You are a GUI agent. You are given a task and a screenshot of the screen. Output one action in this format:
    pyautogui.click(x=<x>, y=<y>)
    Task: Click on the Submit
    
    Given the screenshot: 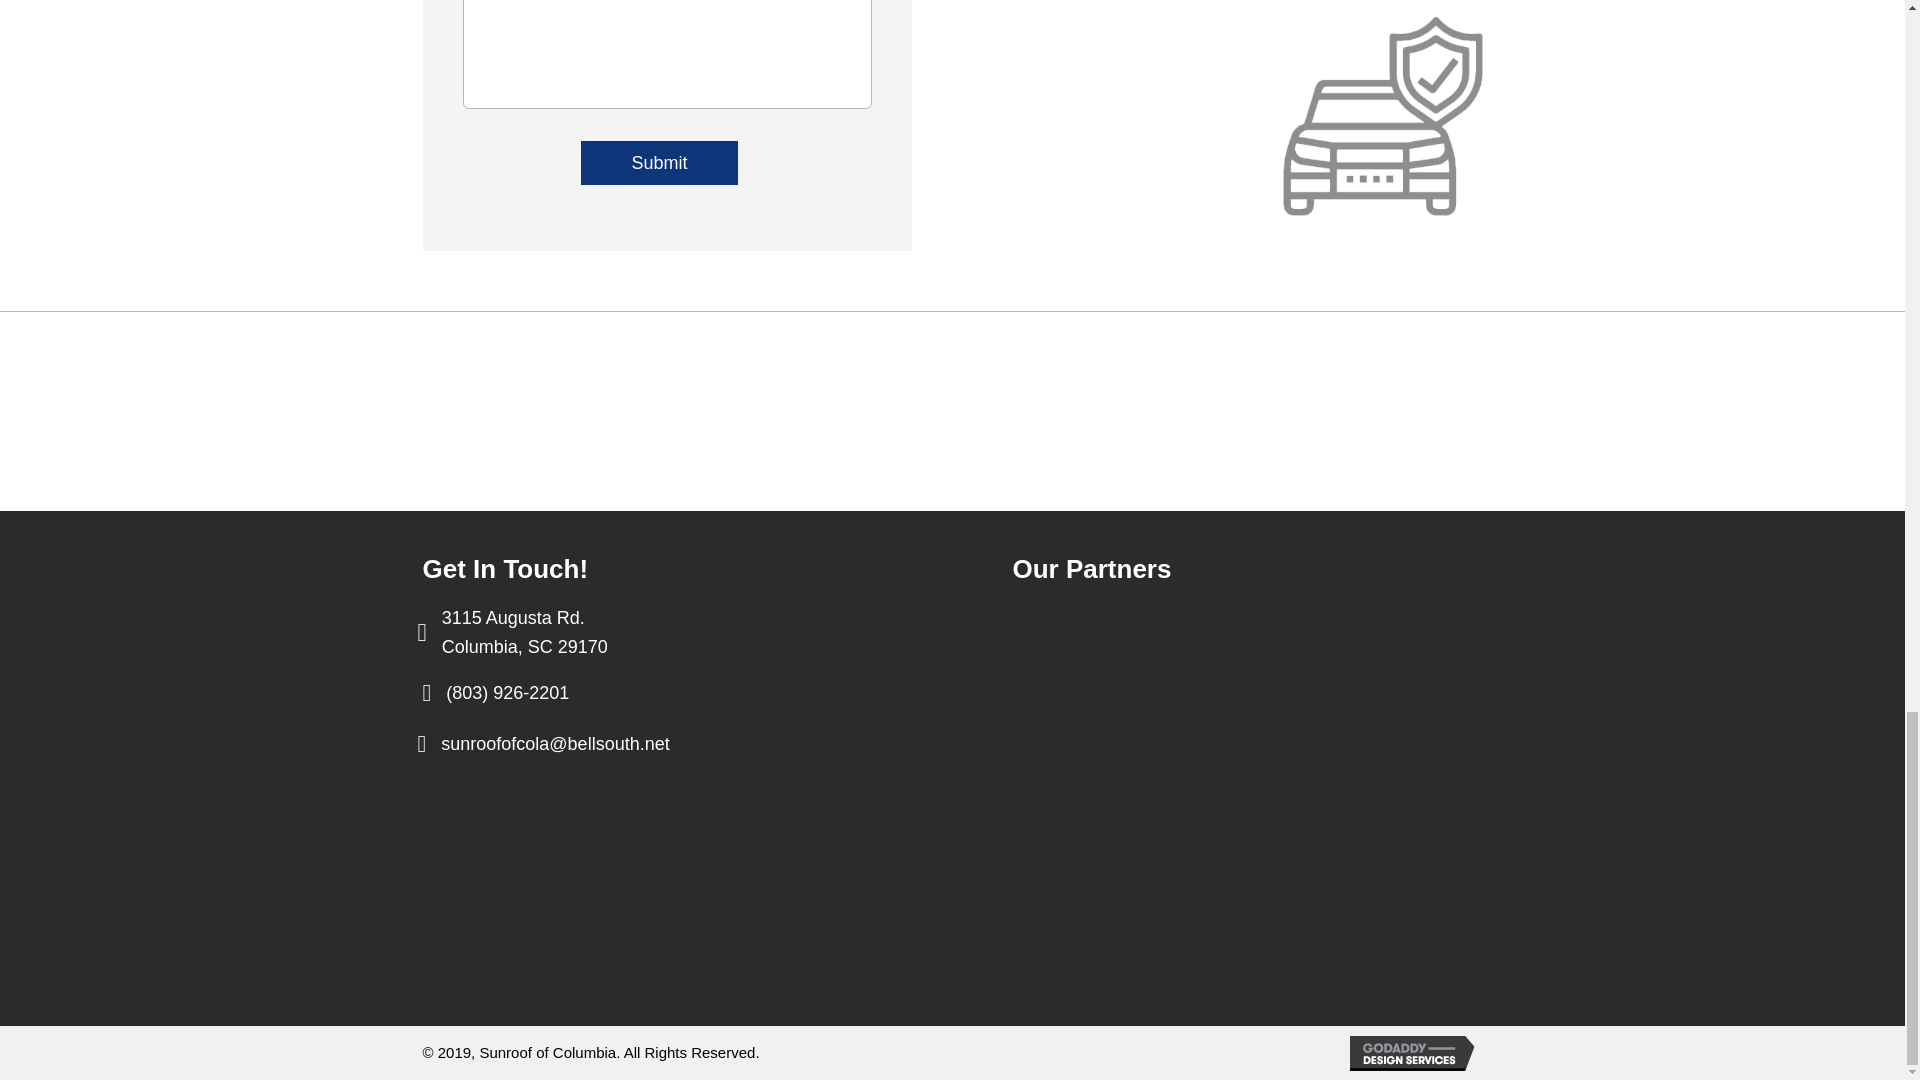 What is the action you would take?
    pyautogui.click(x=659, y=162)
    